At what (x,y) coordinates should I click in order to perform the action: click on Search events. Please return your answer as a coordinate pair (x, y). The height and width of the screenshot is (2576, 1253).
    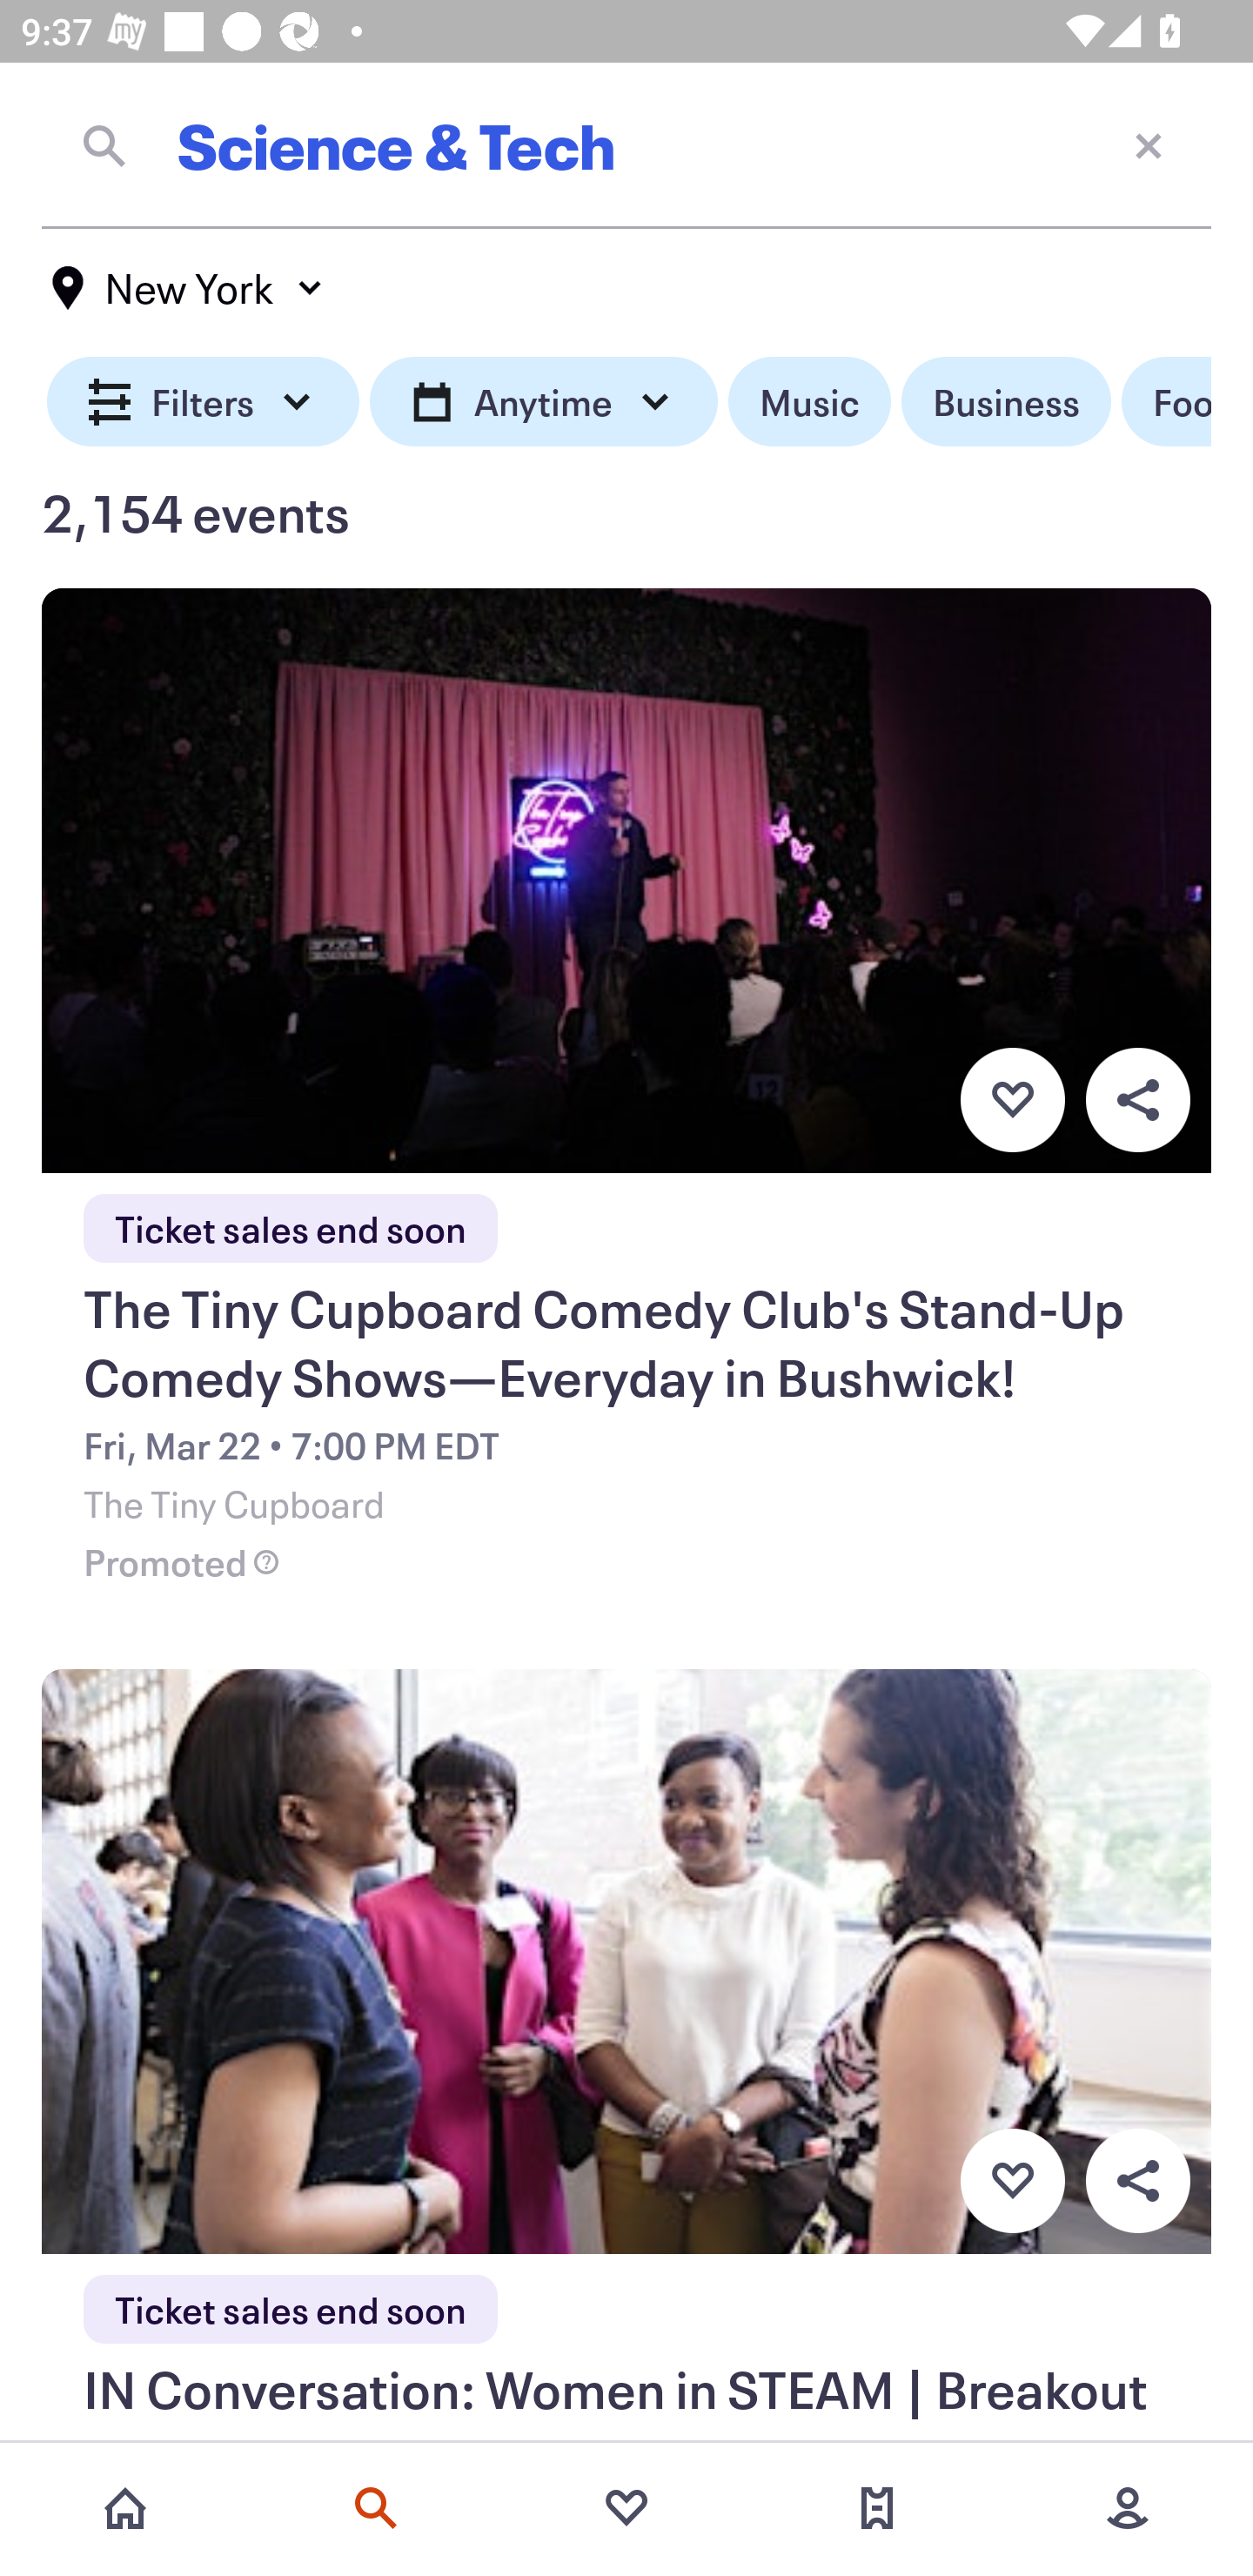
    Looking at the image, I should click on (376, 2508).